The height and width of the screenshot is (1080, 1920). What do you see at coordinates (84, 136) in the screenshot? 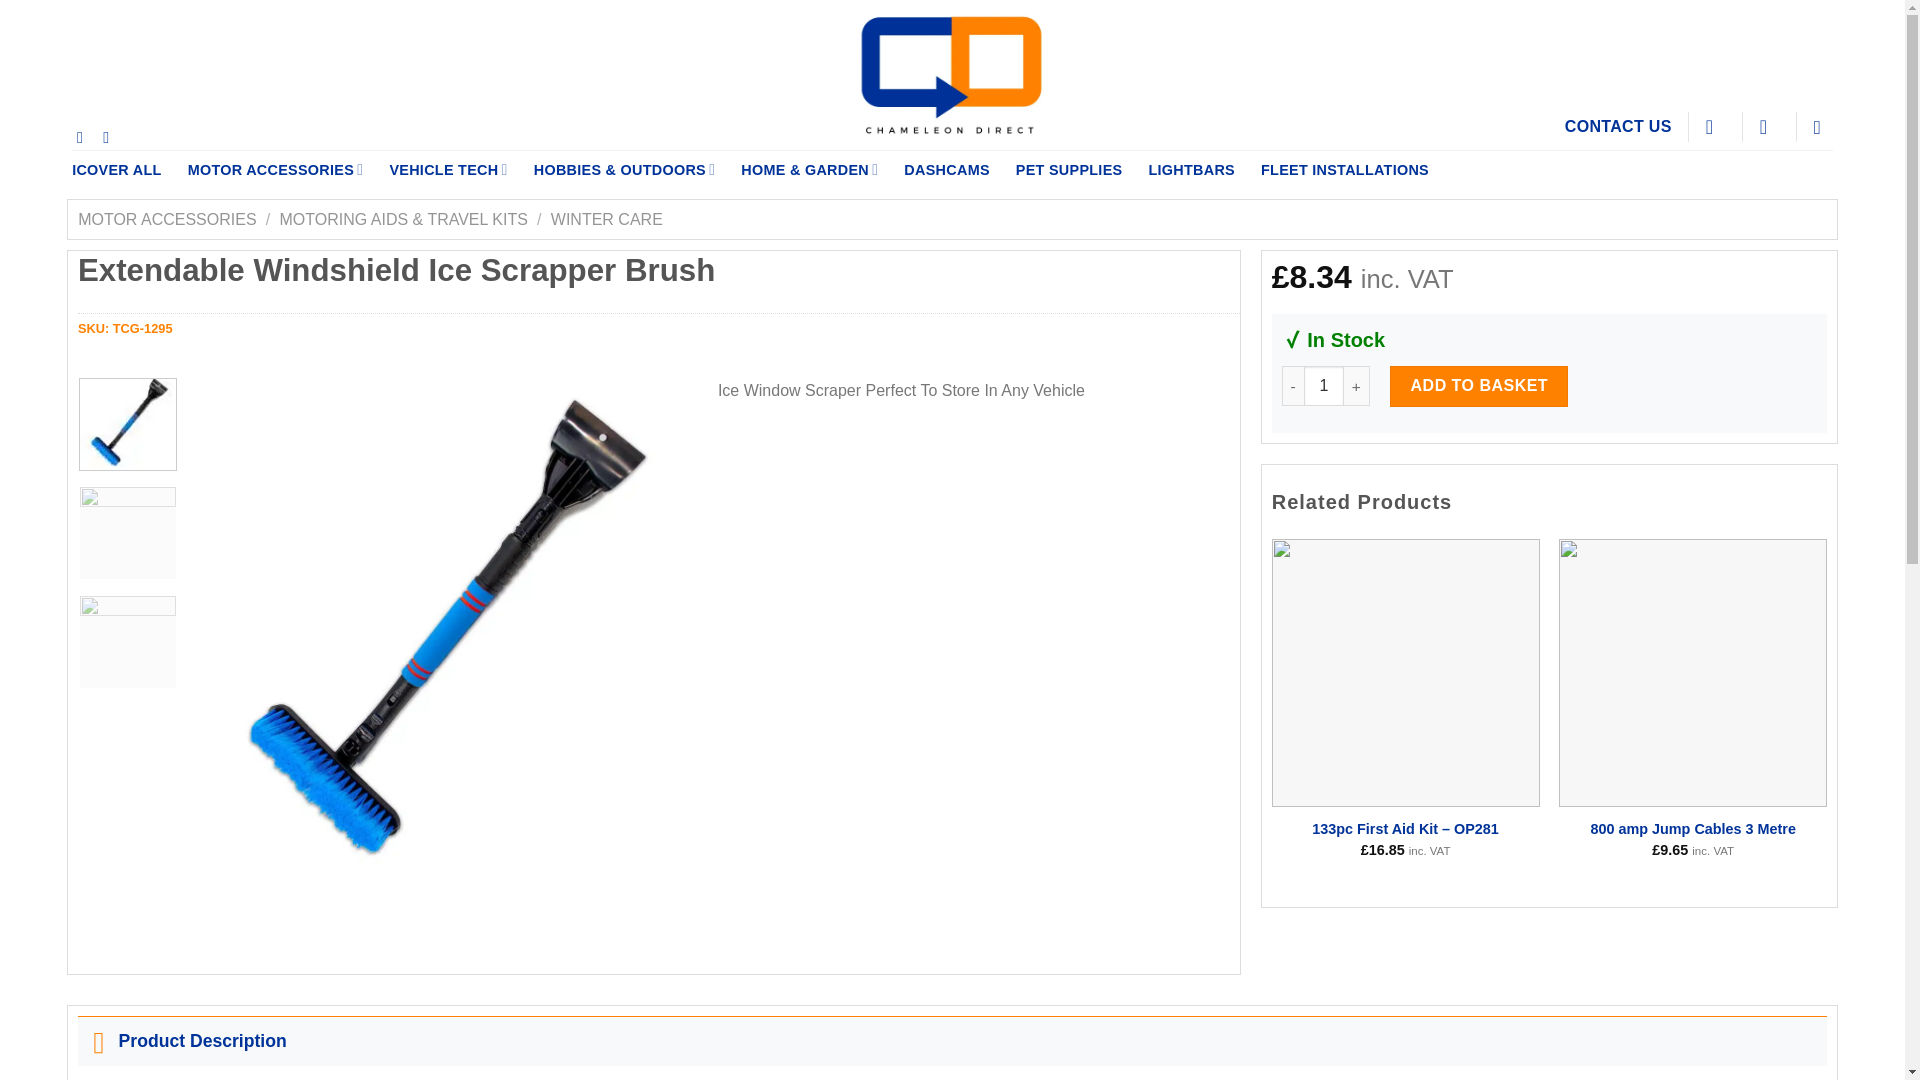
I see `Follow on Facebook` at bounding box center [84, 136].